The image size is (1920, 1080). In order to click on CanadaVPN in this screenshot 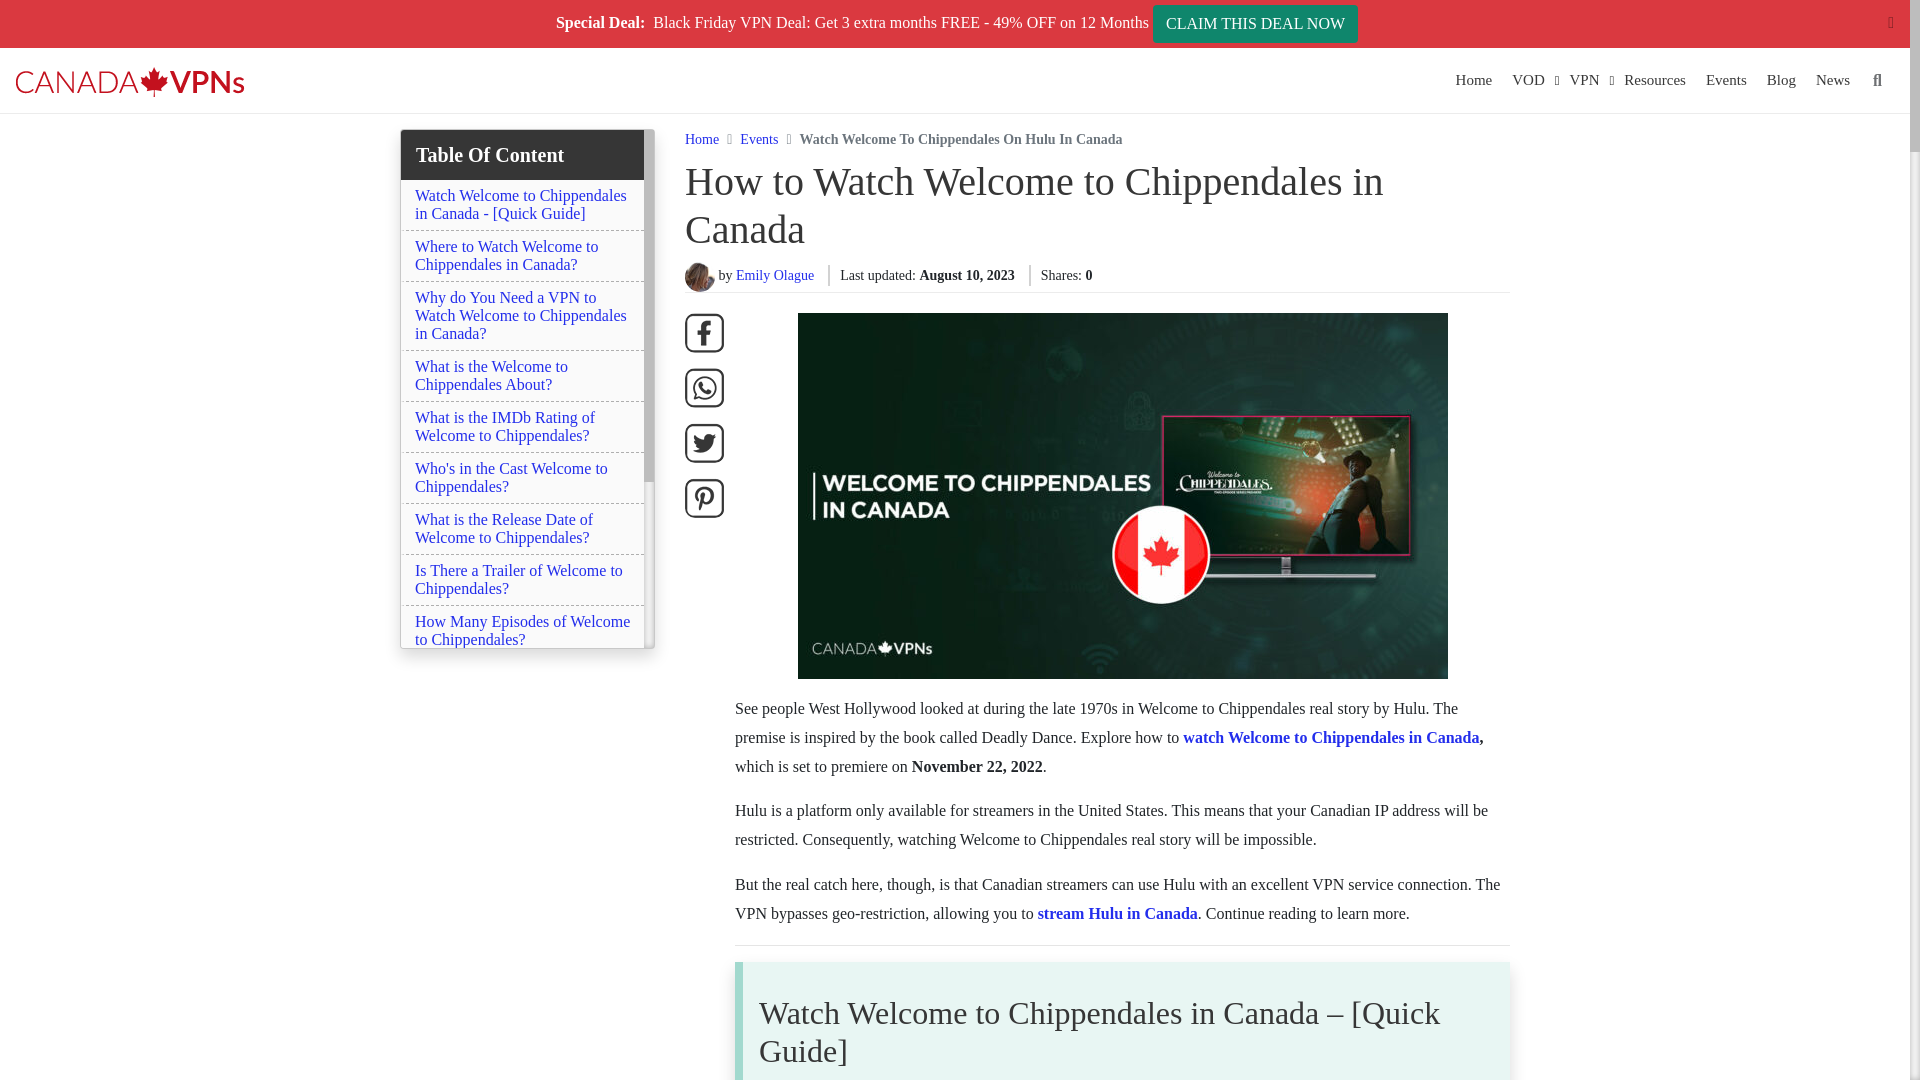, I will do `click(131, 80)`.